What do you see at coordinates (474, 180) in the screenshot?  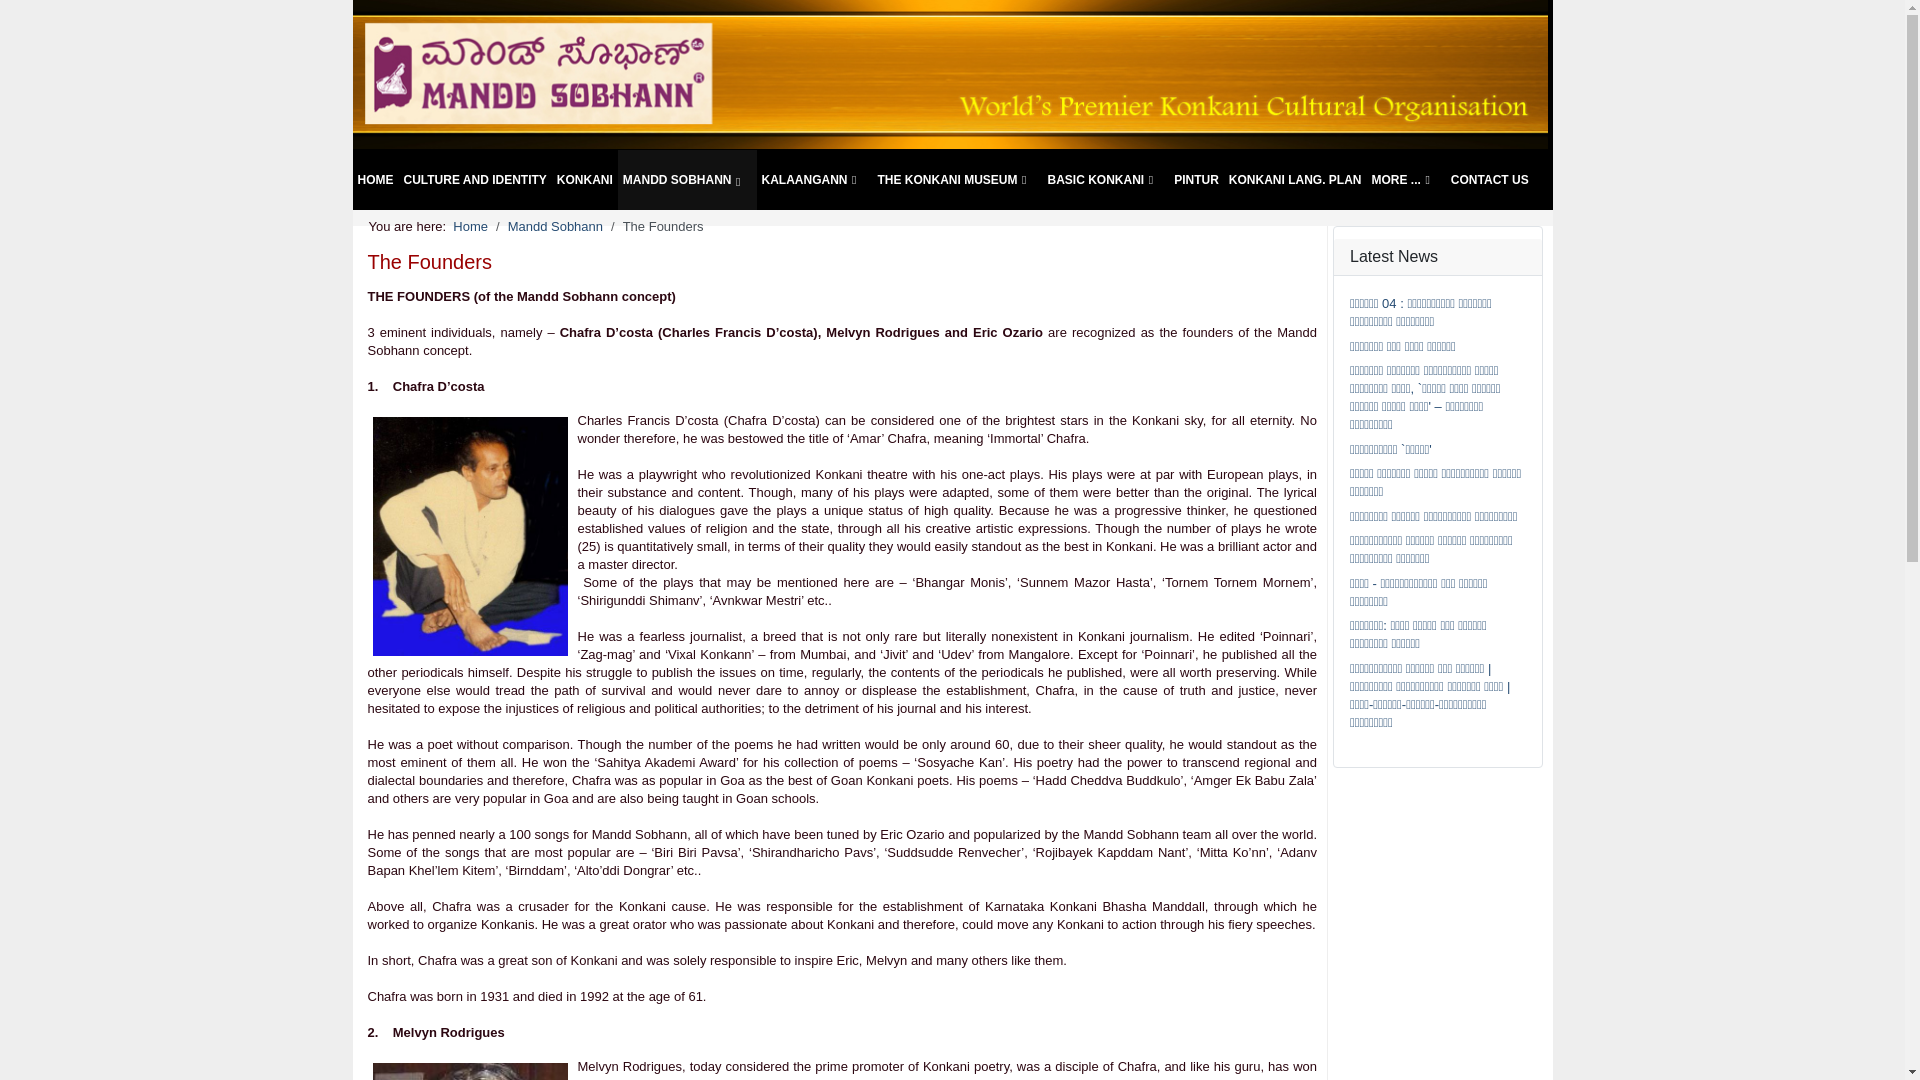 I see `CULTURE AND IDENTITY` at bounding box center [474, 180].